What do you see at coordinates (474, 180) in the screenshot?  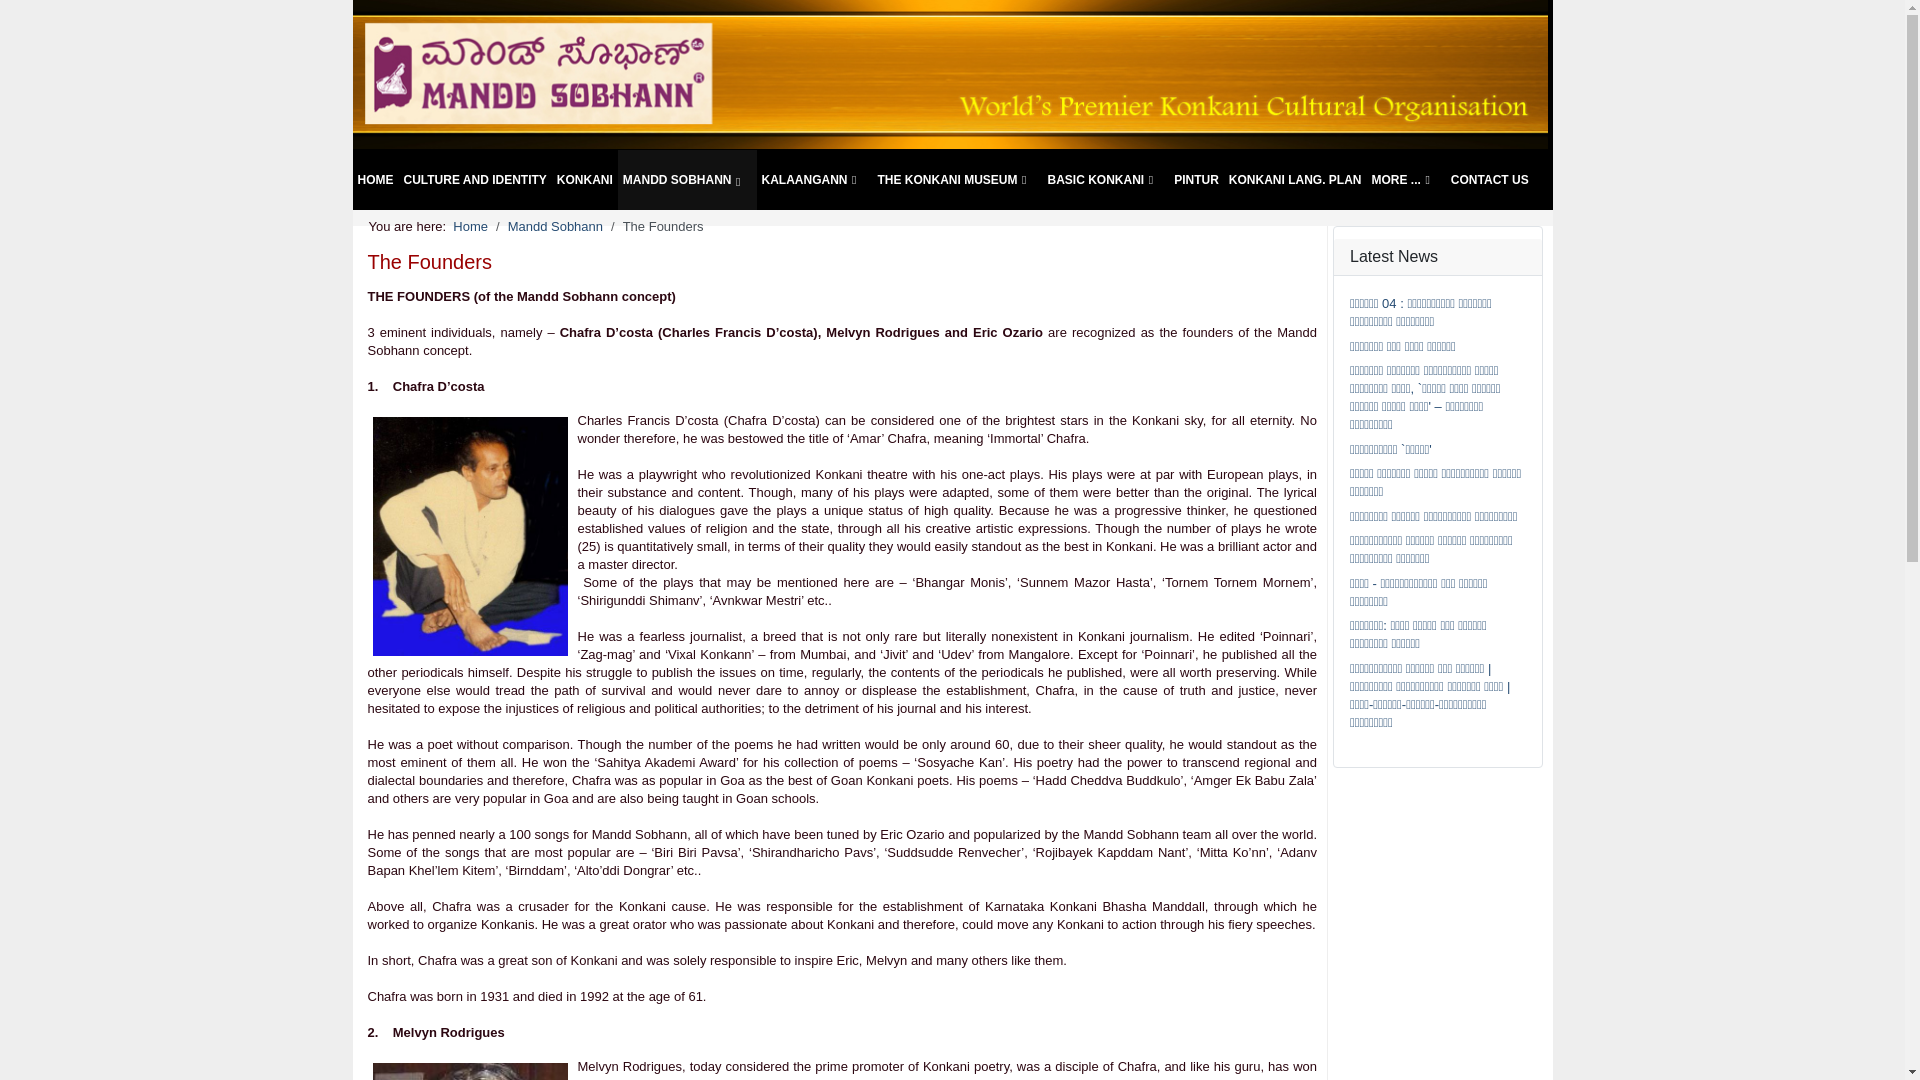 I see `CULTURE AND IDENTITY` at bounding box center [474, 180].